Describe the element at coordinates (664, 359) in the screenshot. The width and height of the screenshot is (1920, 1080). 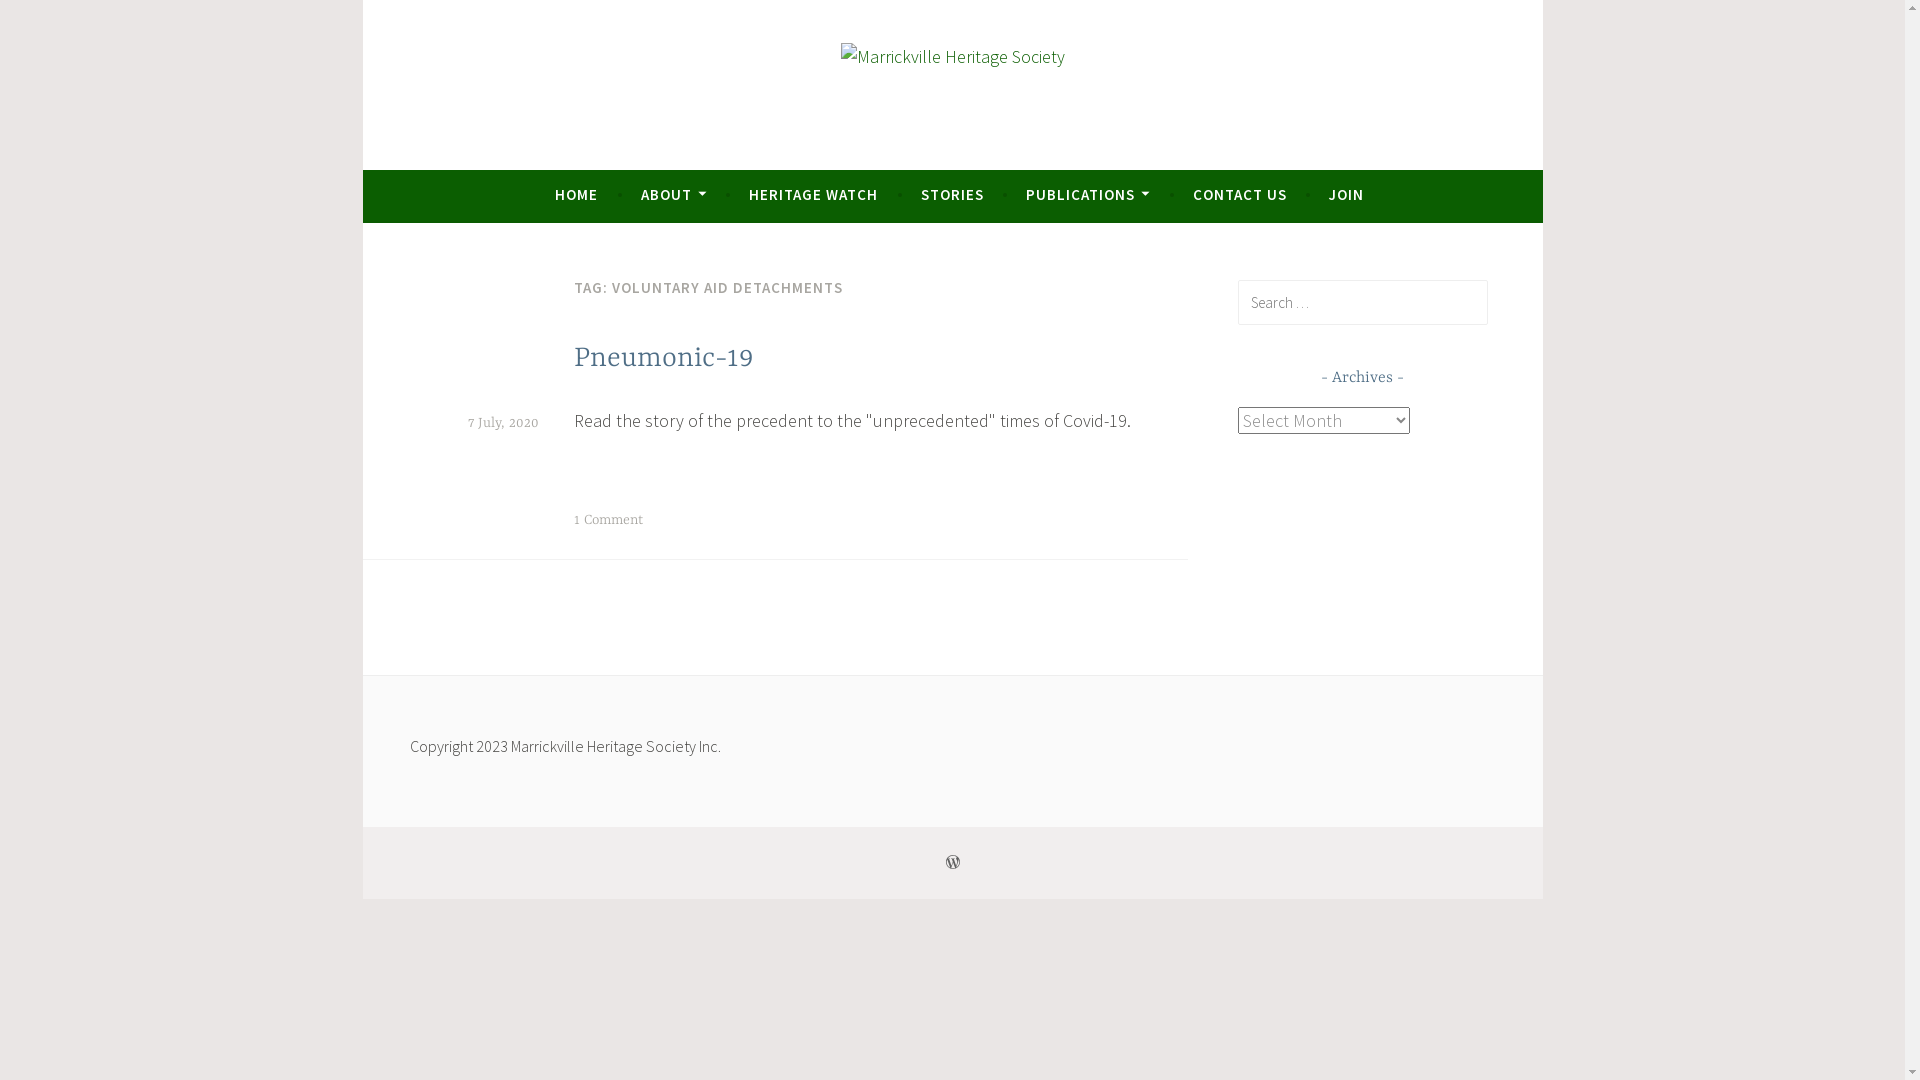
I see `Pneumonic-19` at that location.